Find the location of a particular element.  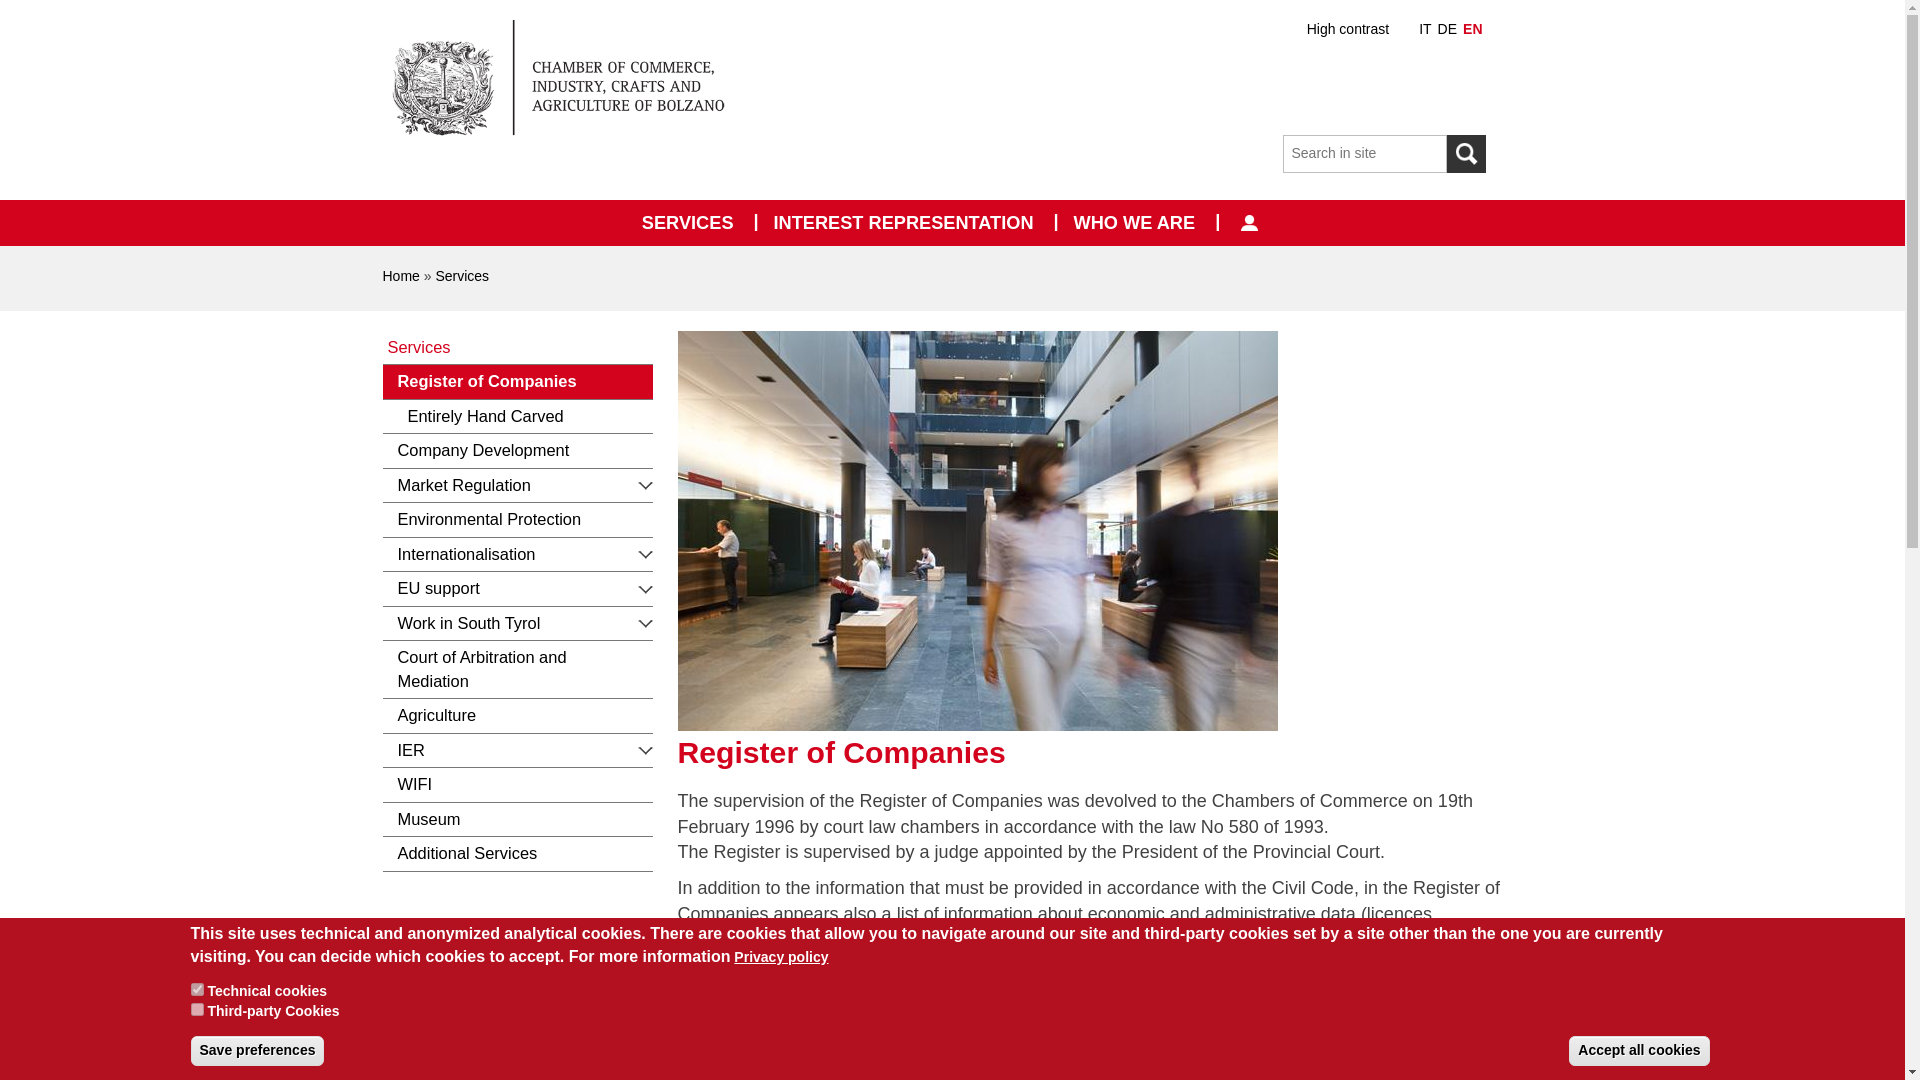

Search in site is located at coordinates (1466, 154).